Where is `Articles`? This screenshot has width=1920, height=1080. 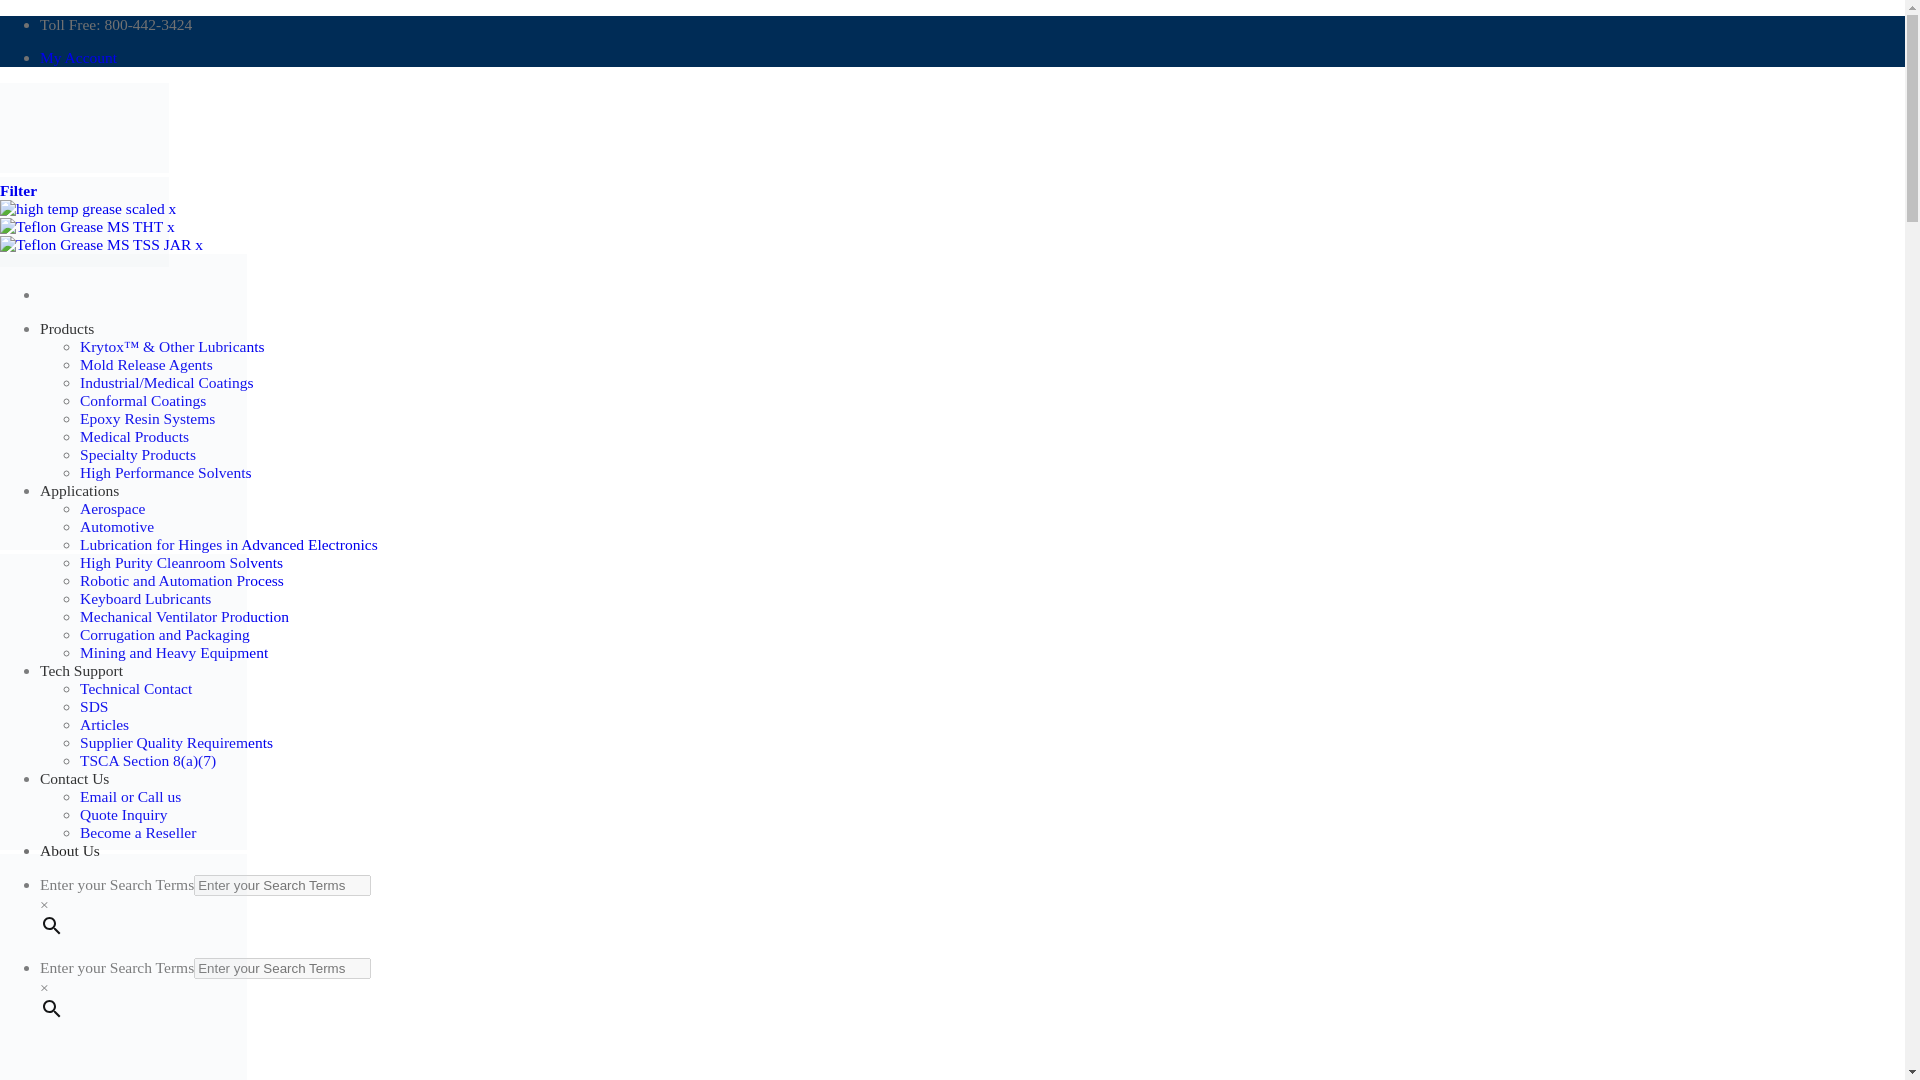 Articles is located at coordinates (104, 724).